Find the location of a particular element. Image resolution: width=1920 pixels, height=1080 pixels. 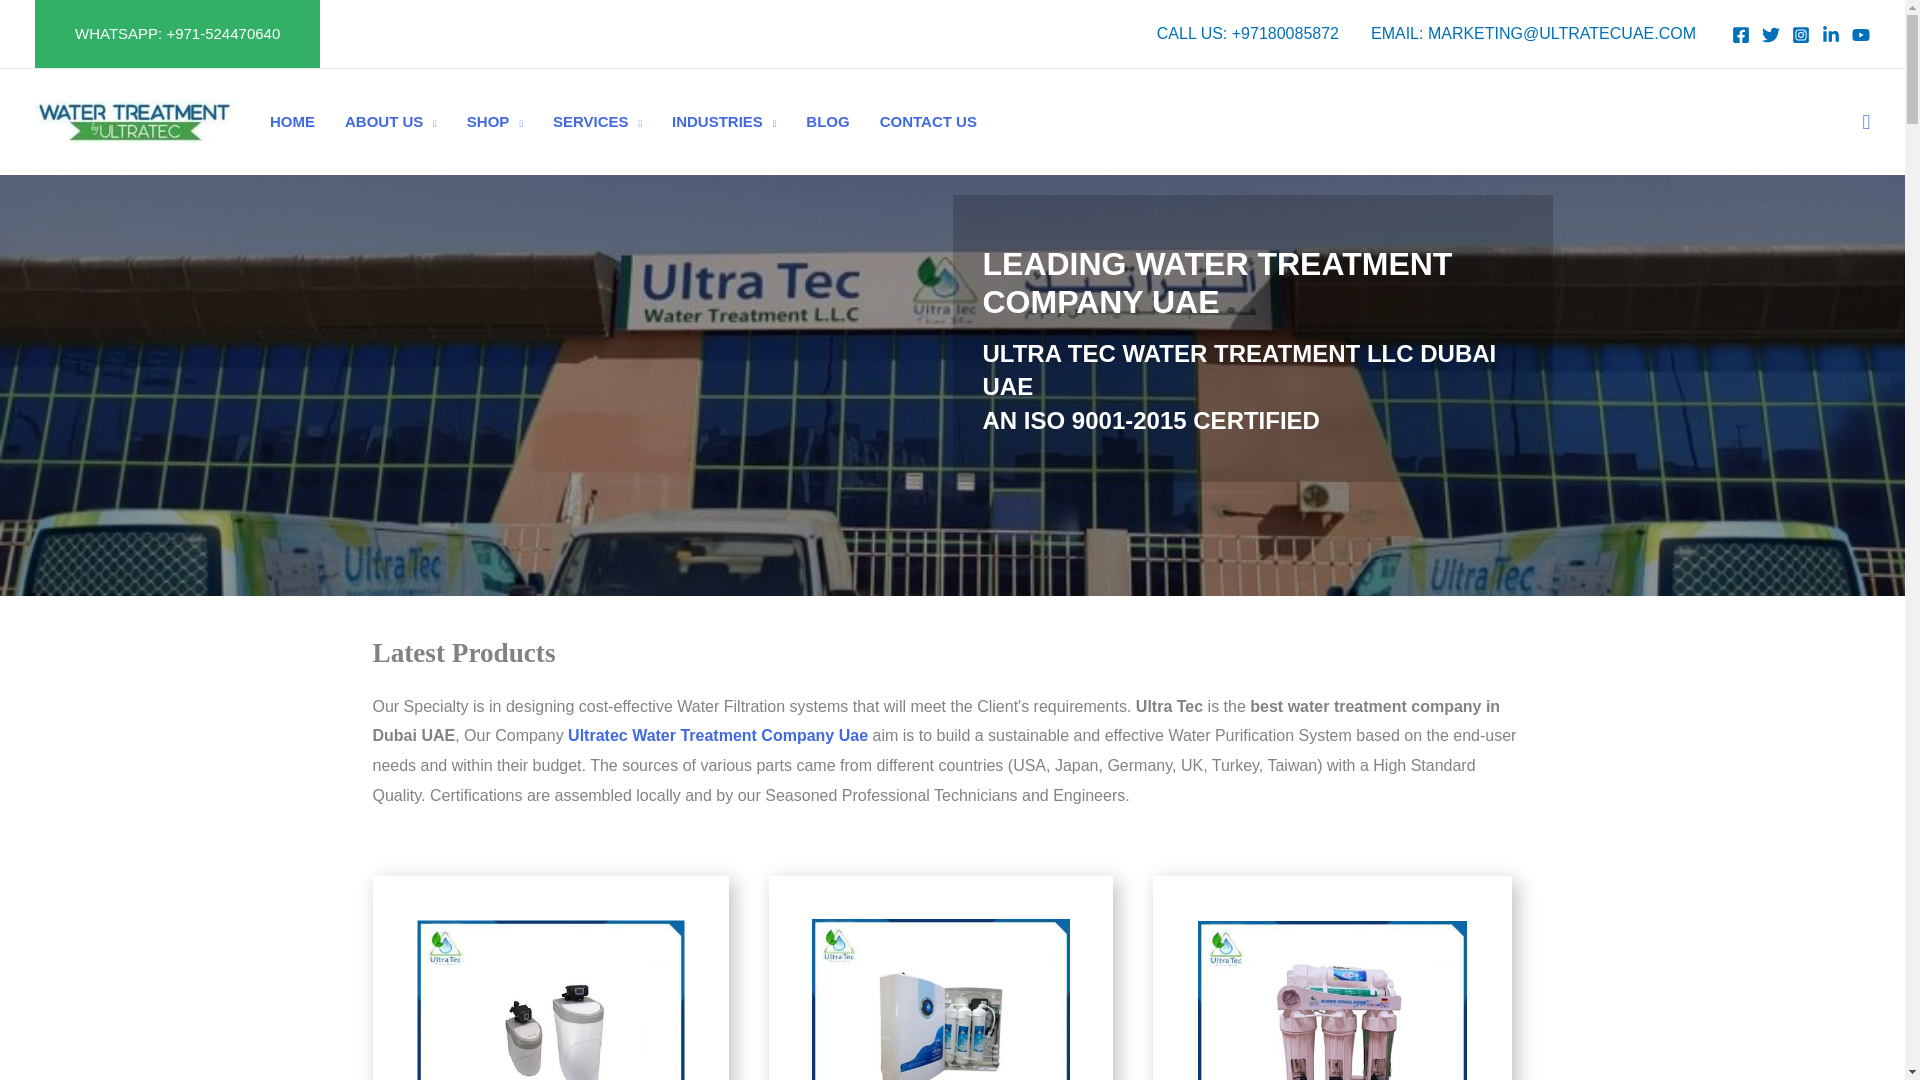

Smart Water Softeners is located at coordinates (550, 978).